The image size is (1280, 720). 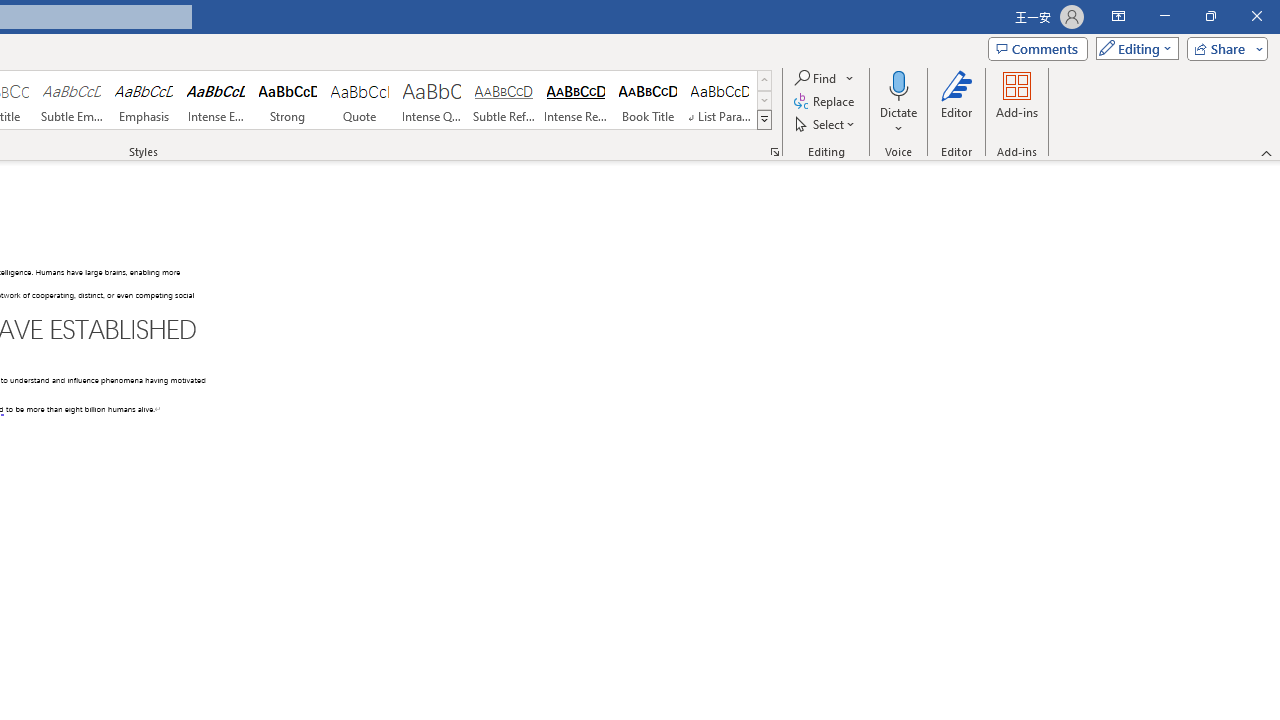 What do you see at coordinates (71, 100) in the screenshot?
I see `Subtle Emphasis` at bounding box center [71, 100].